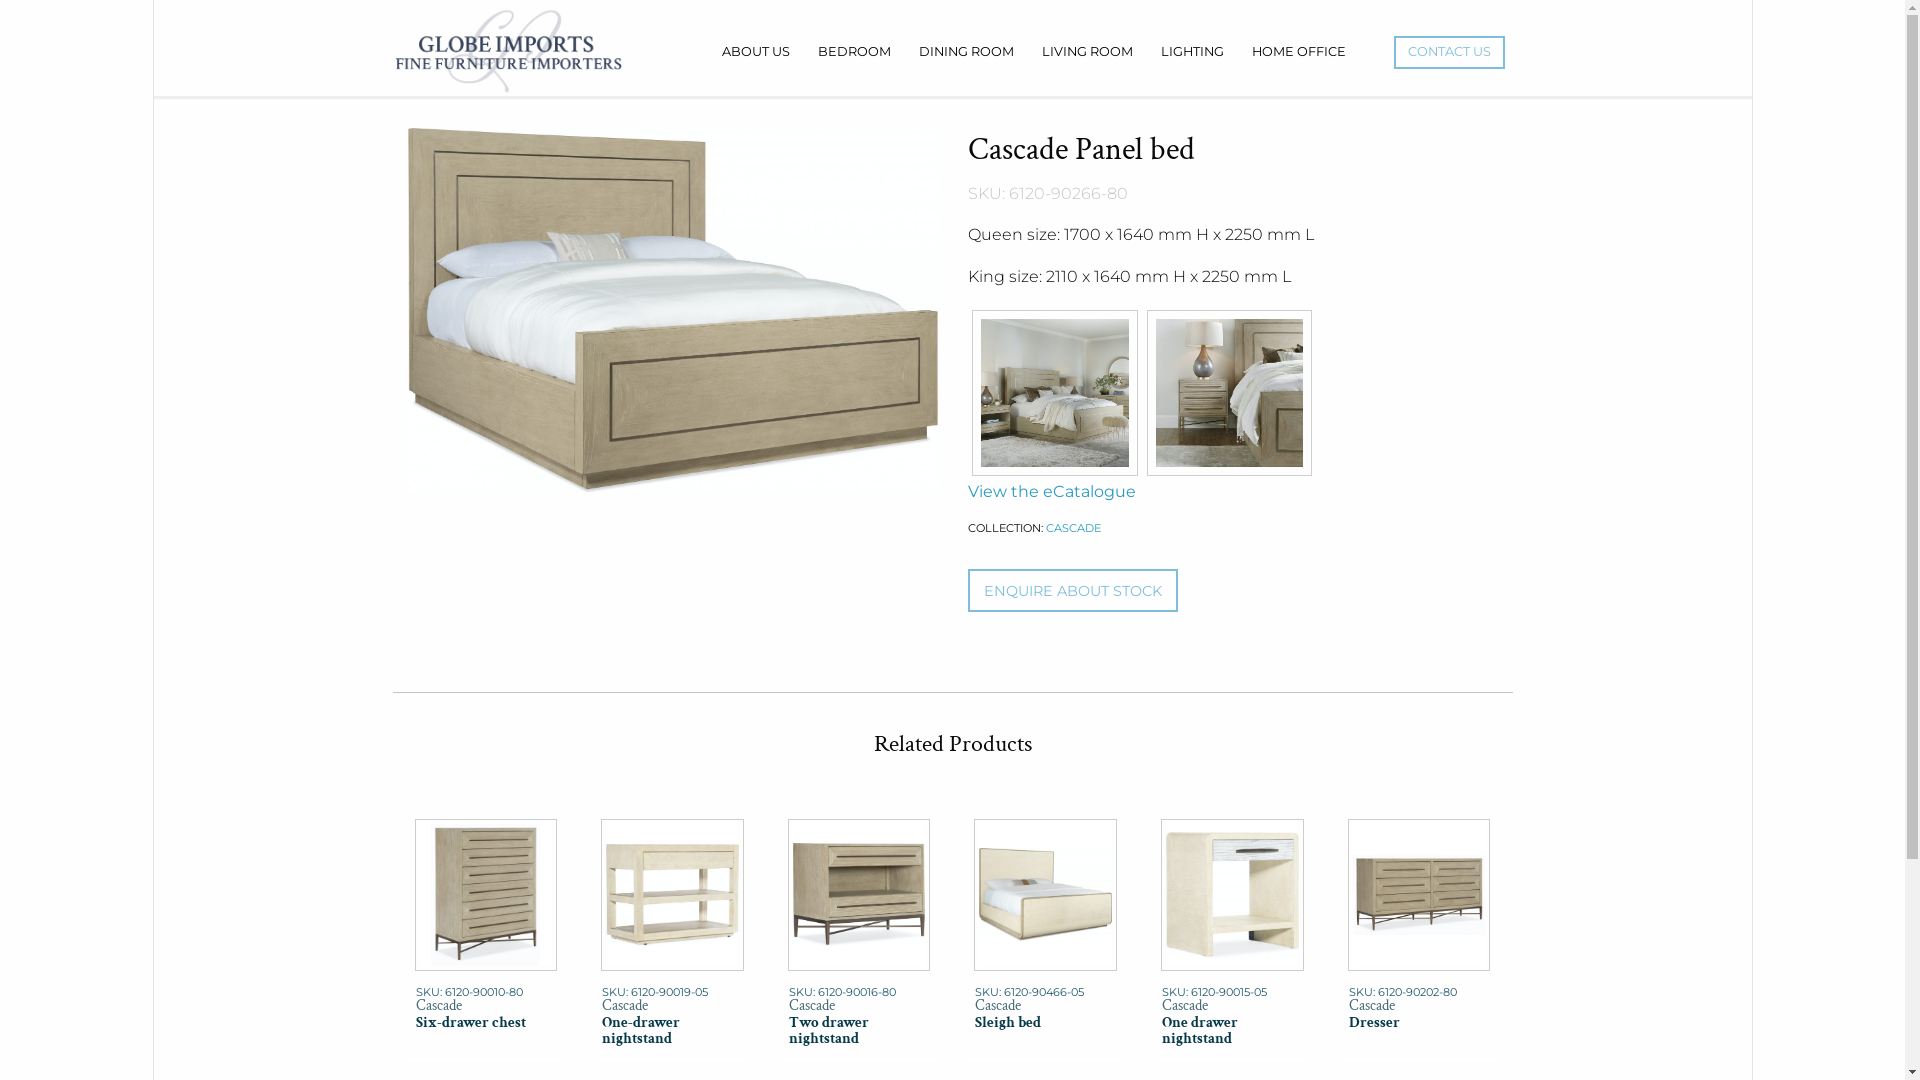  I want to click on ABOUT US, so click(756, 52).